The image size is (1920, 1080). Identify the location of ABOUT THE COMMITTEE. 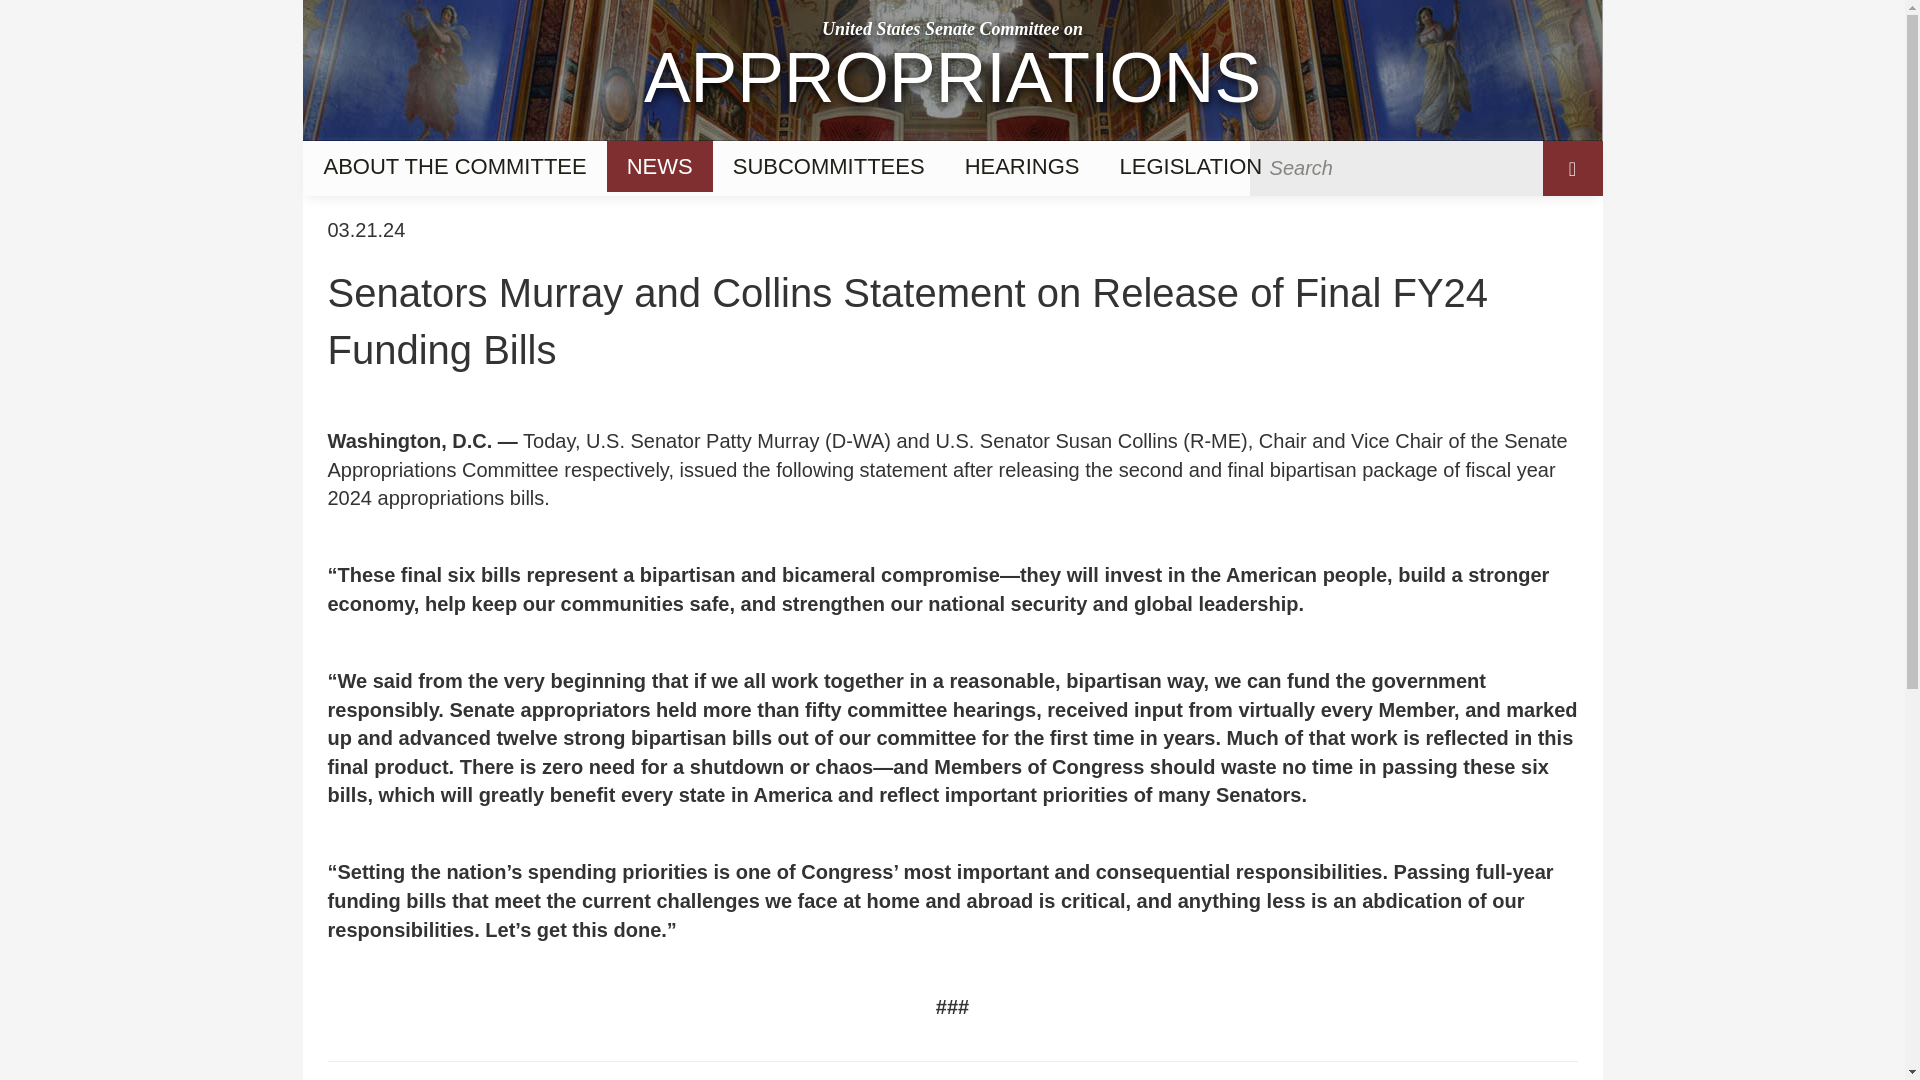
(951, 70).